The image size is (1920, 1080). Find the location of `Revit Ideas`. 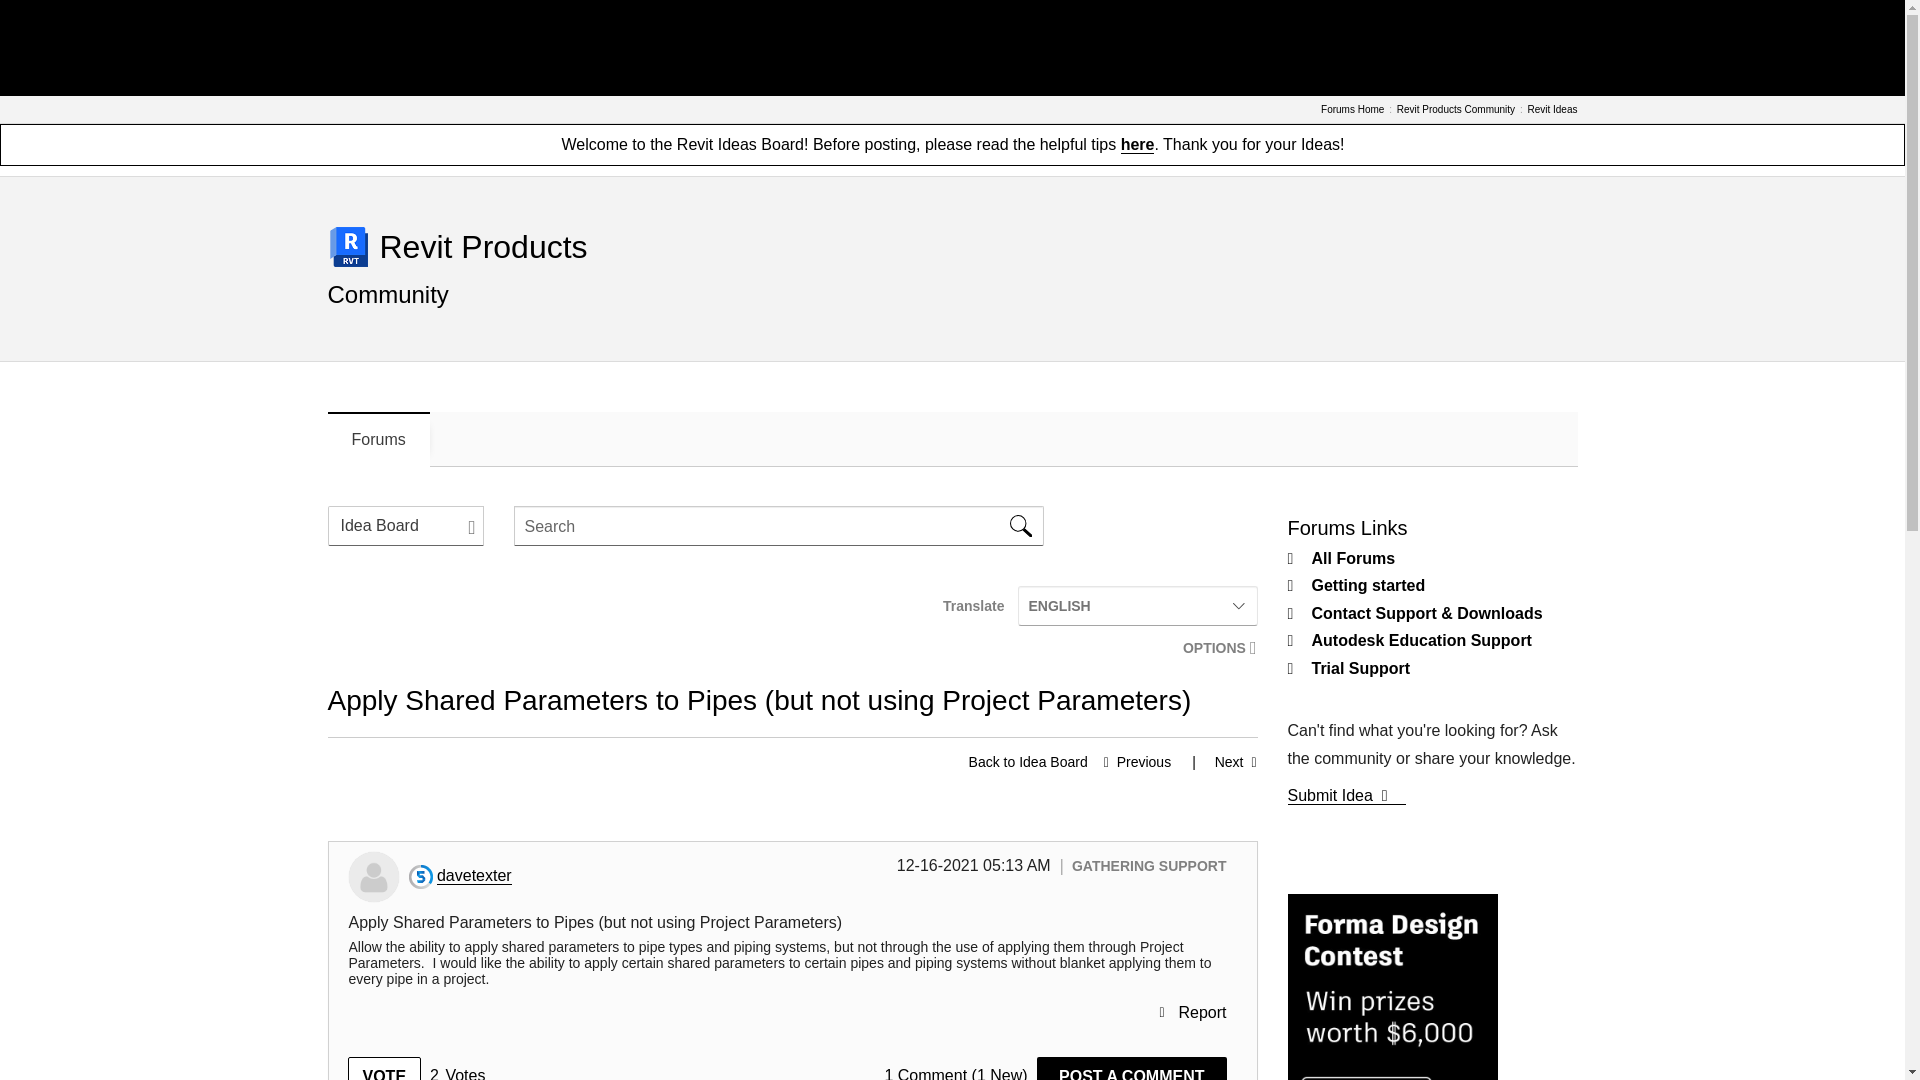

Revit Ideas is located at coordinates (1551, 110).